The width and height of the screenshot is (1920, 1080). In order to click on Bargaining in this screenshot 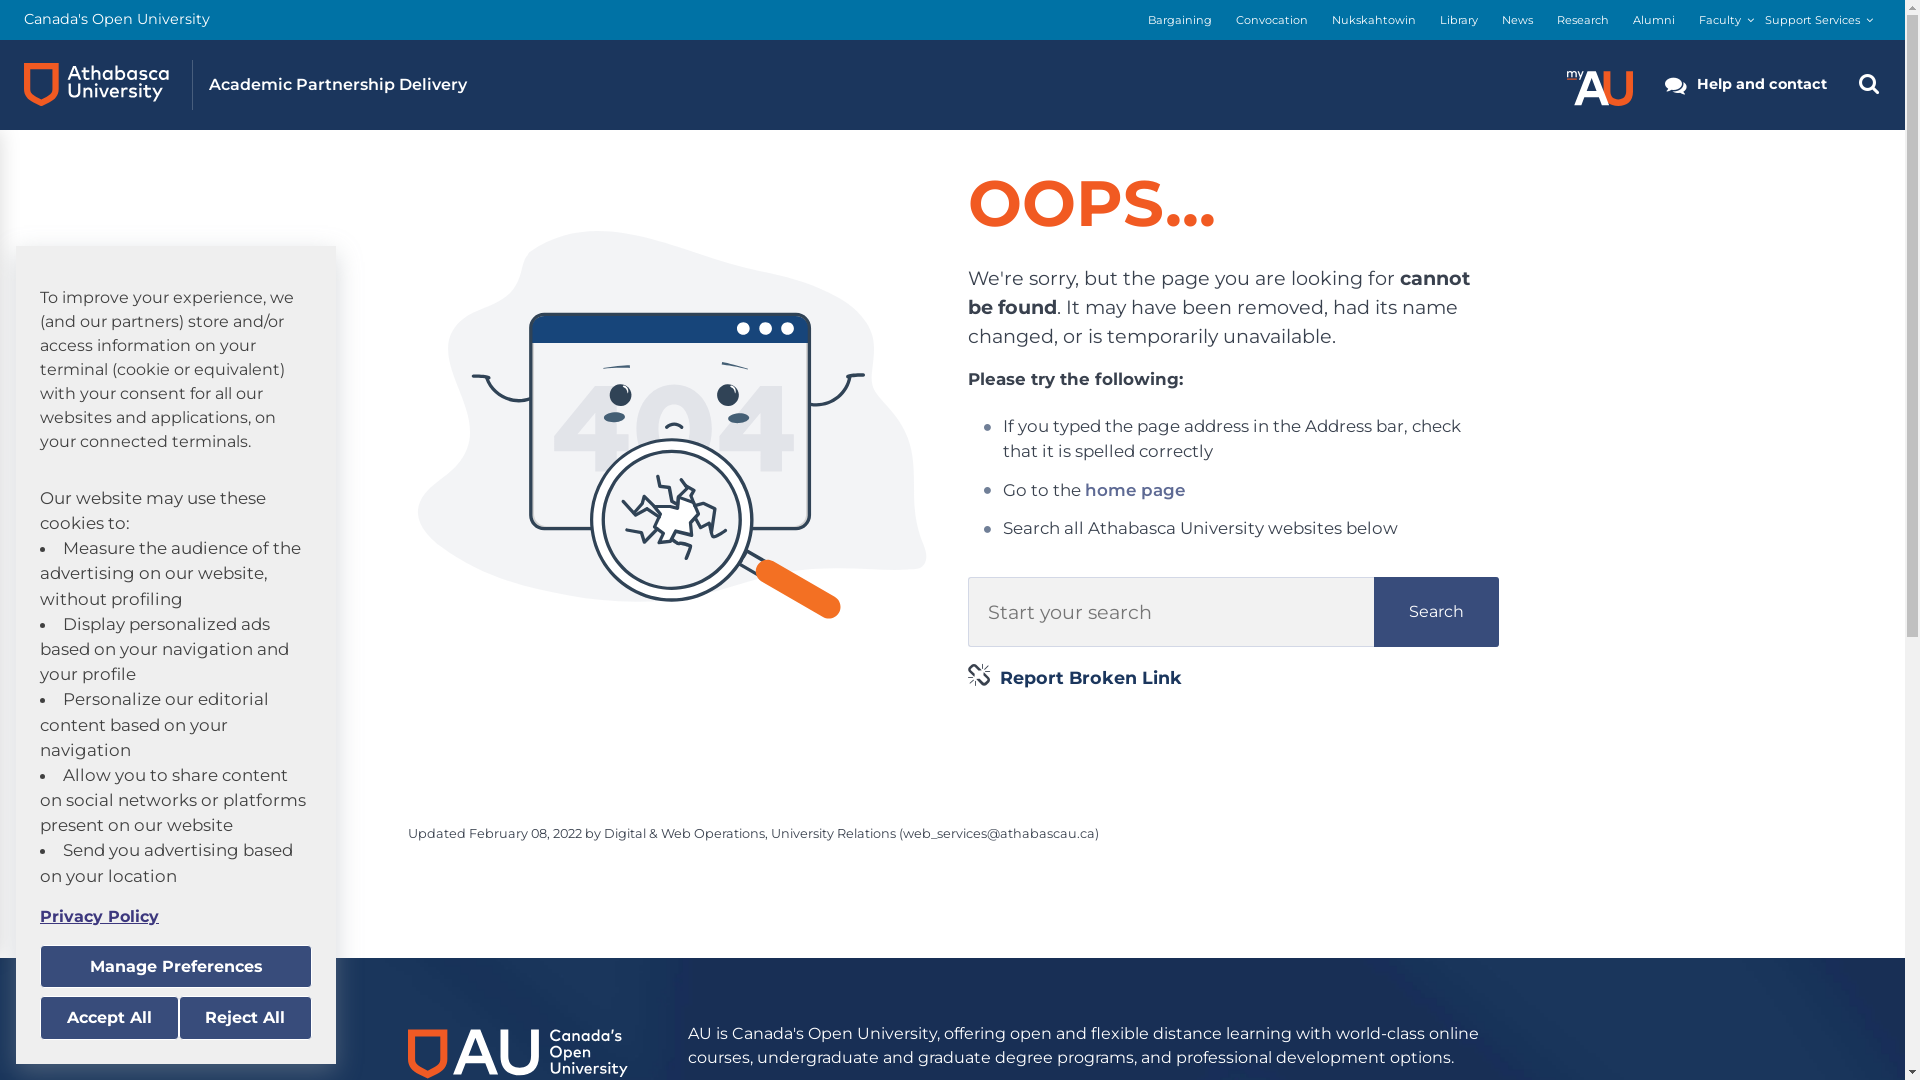, I will do `click(1180, 20)`.